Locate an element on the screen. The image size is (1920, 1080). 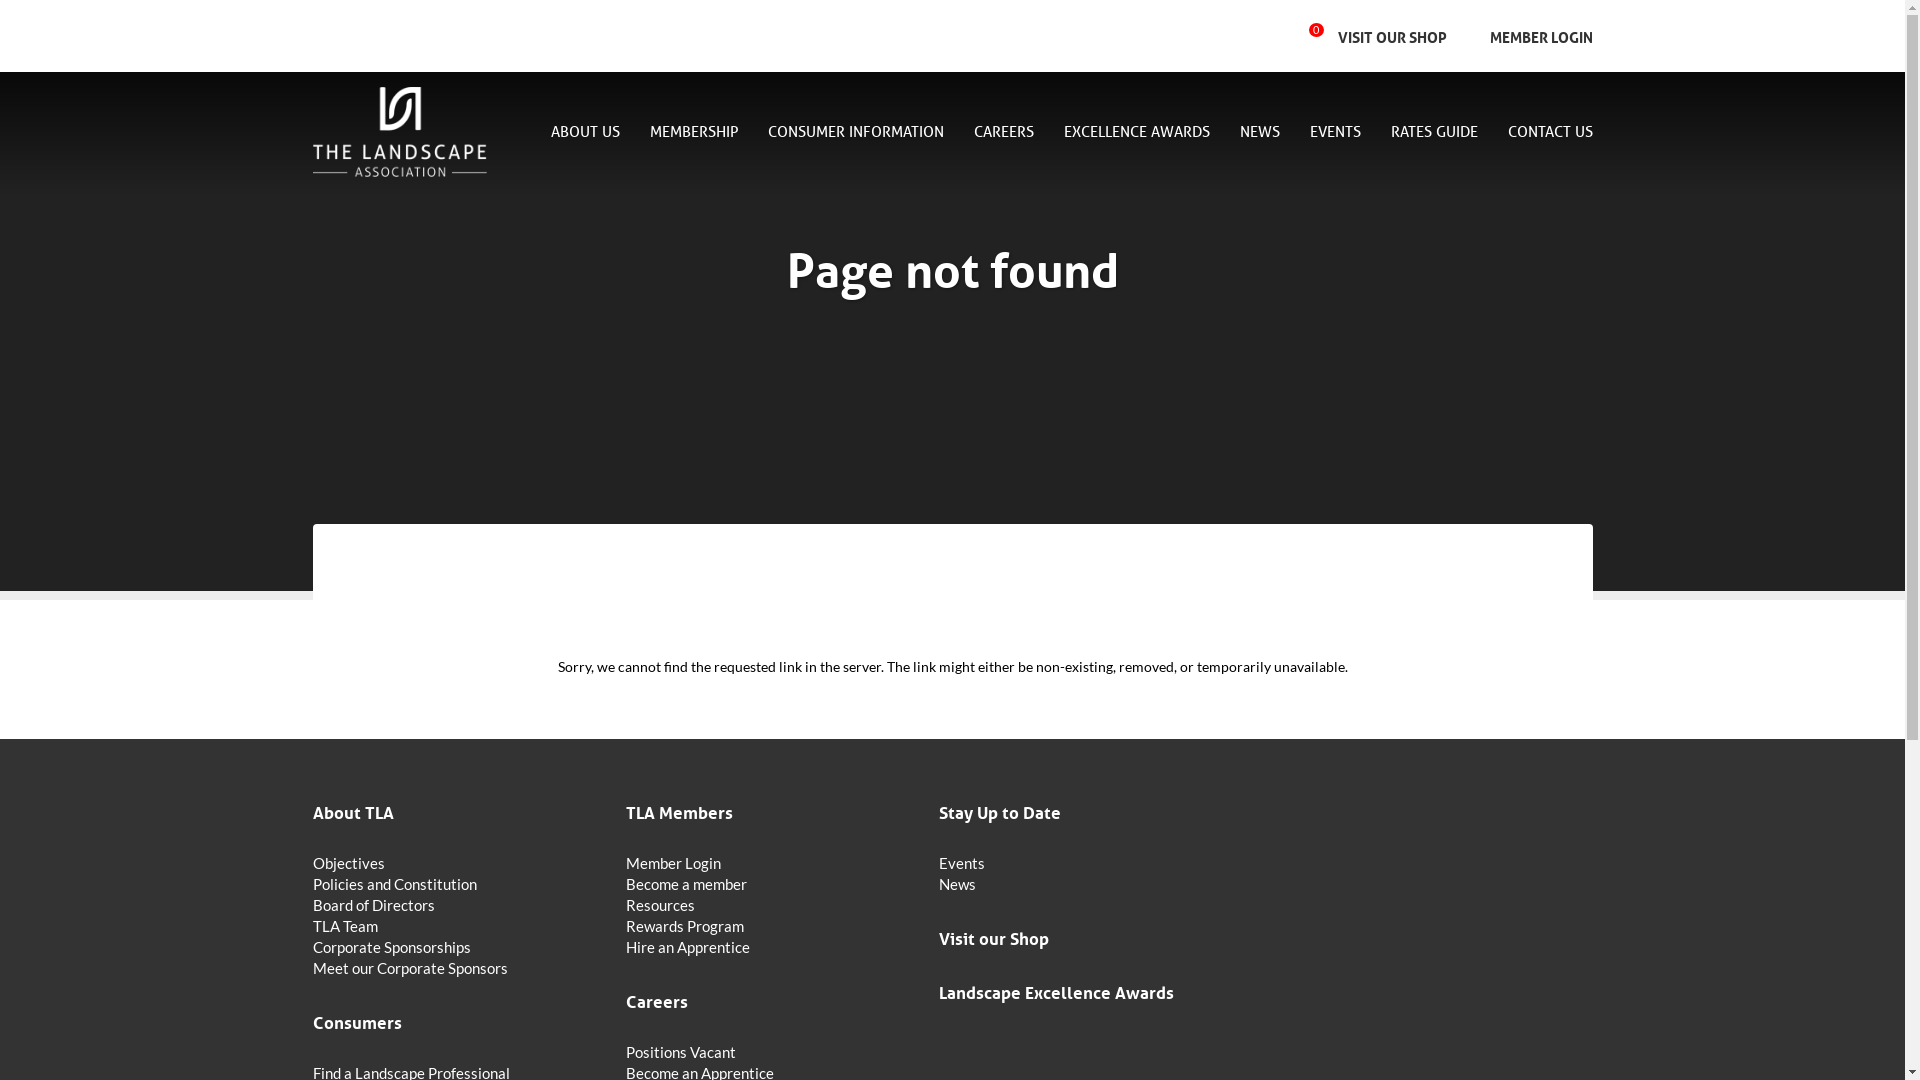
Positions Vacant is located at coordinates (770, 1052).